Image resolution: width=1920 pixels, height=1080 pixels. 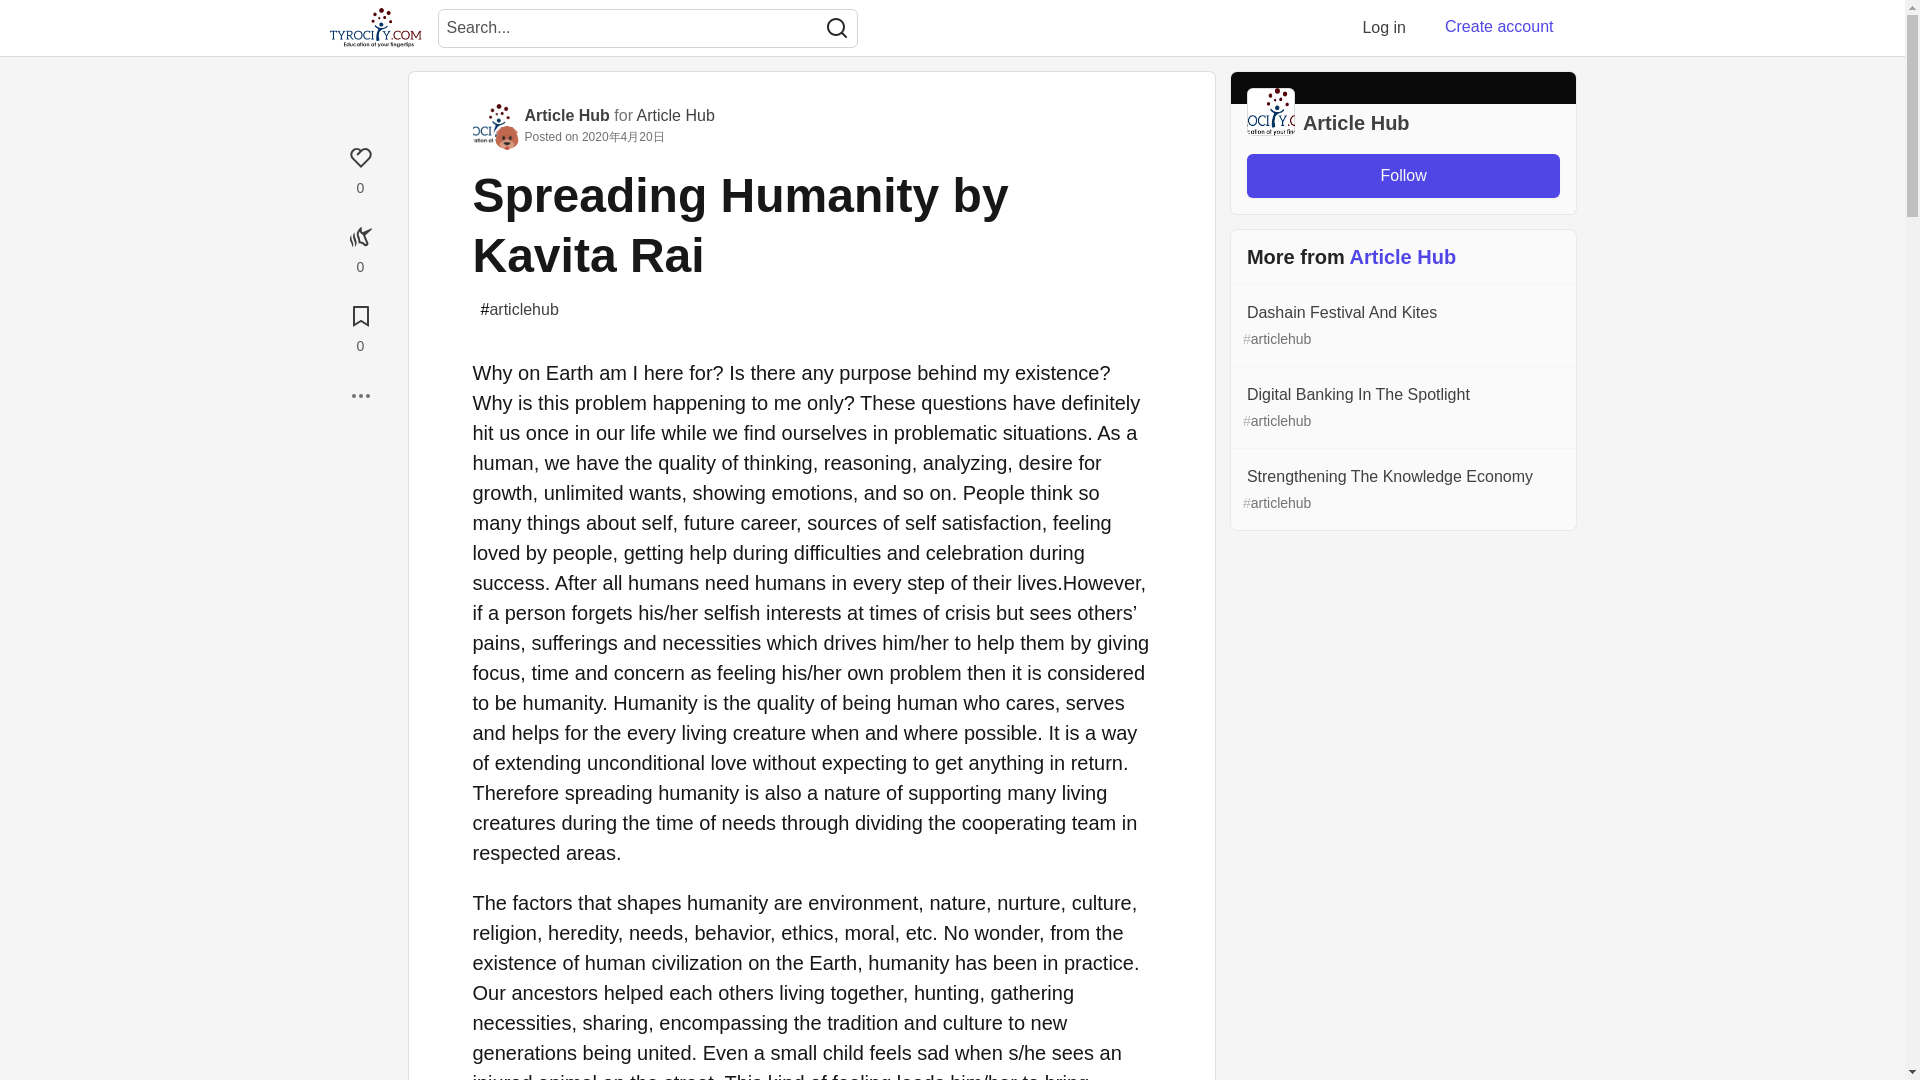 What do you see at coordinates (1499, 27) in the screenshot?
I see `Create account` at bounding box center [1499, 27].